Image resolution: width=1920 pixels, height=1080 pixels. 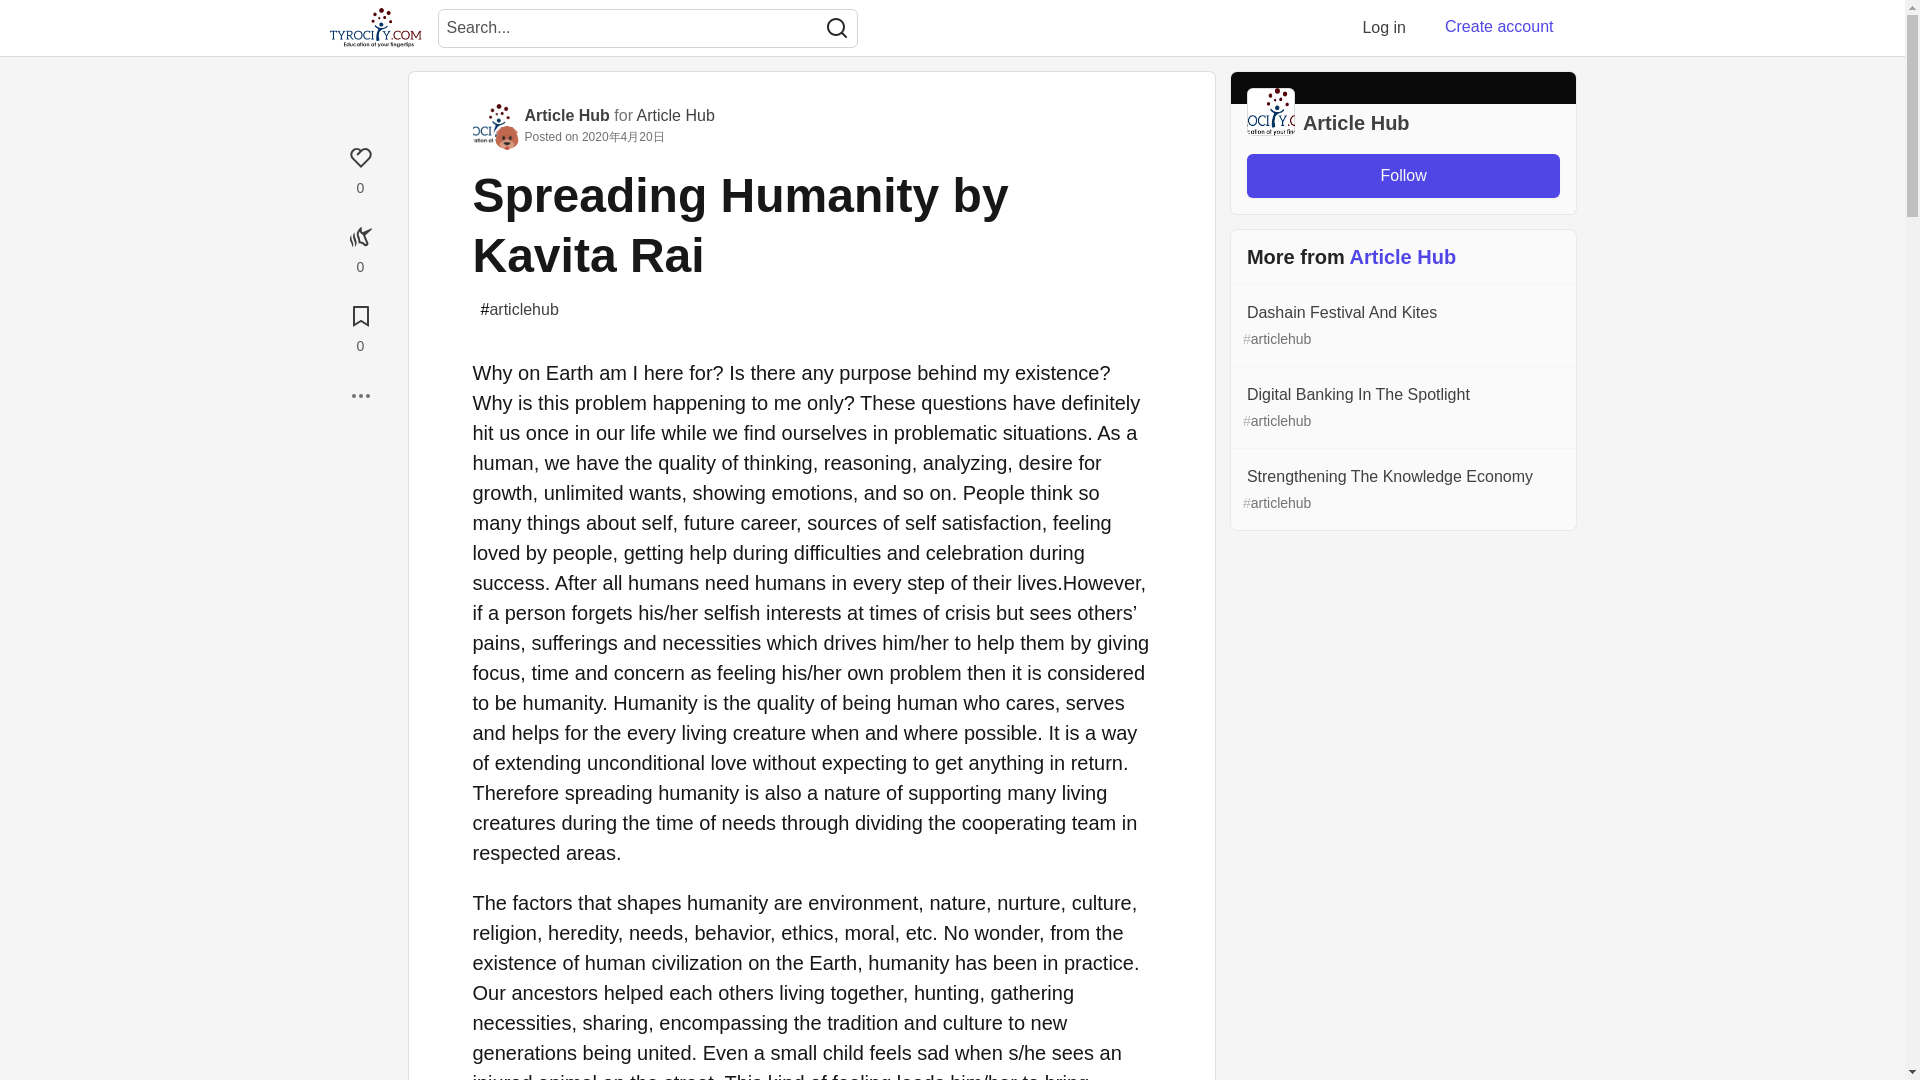 What do you see at coordinates (1499, 27) in the screenshot?
I see `Create account` at bounding box center [1499, 27].